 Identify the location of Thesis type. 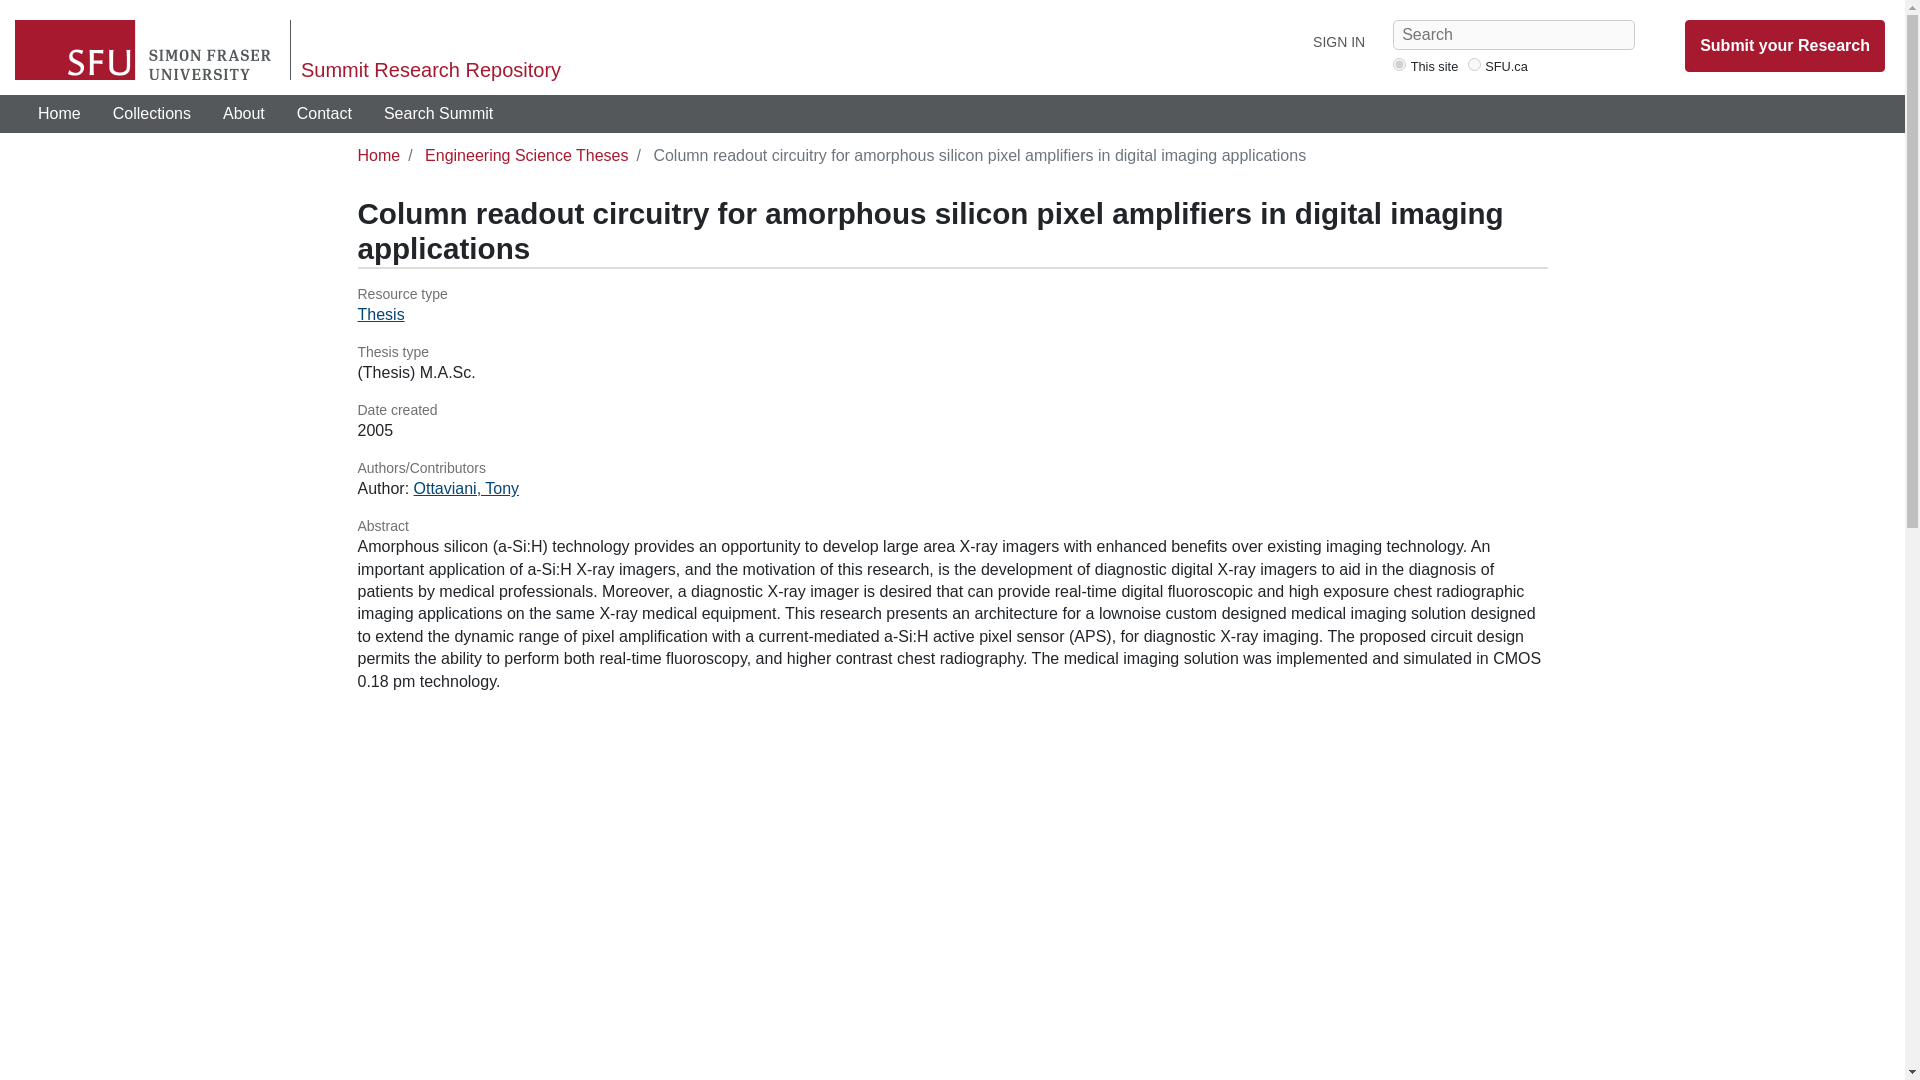
(952, 352).